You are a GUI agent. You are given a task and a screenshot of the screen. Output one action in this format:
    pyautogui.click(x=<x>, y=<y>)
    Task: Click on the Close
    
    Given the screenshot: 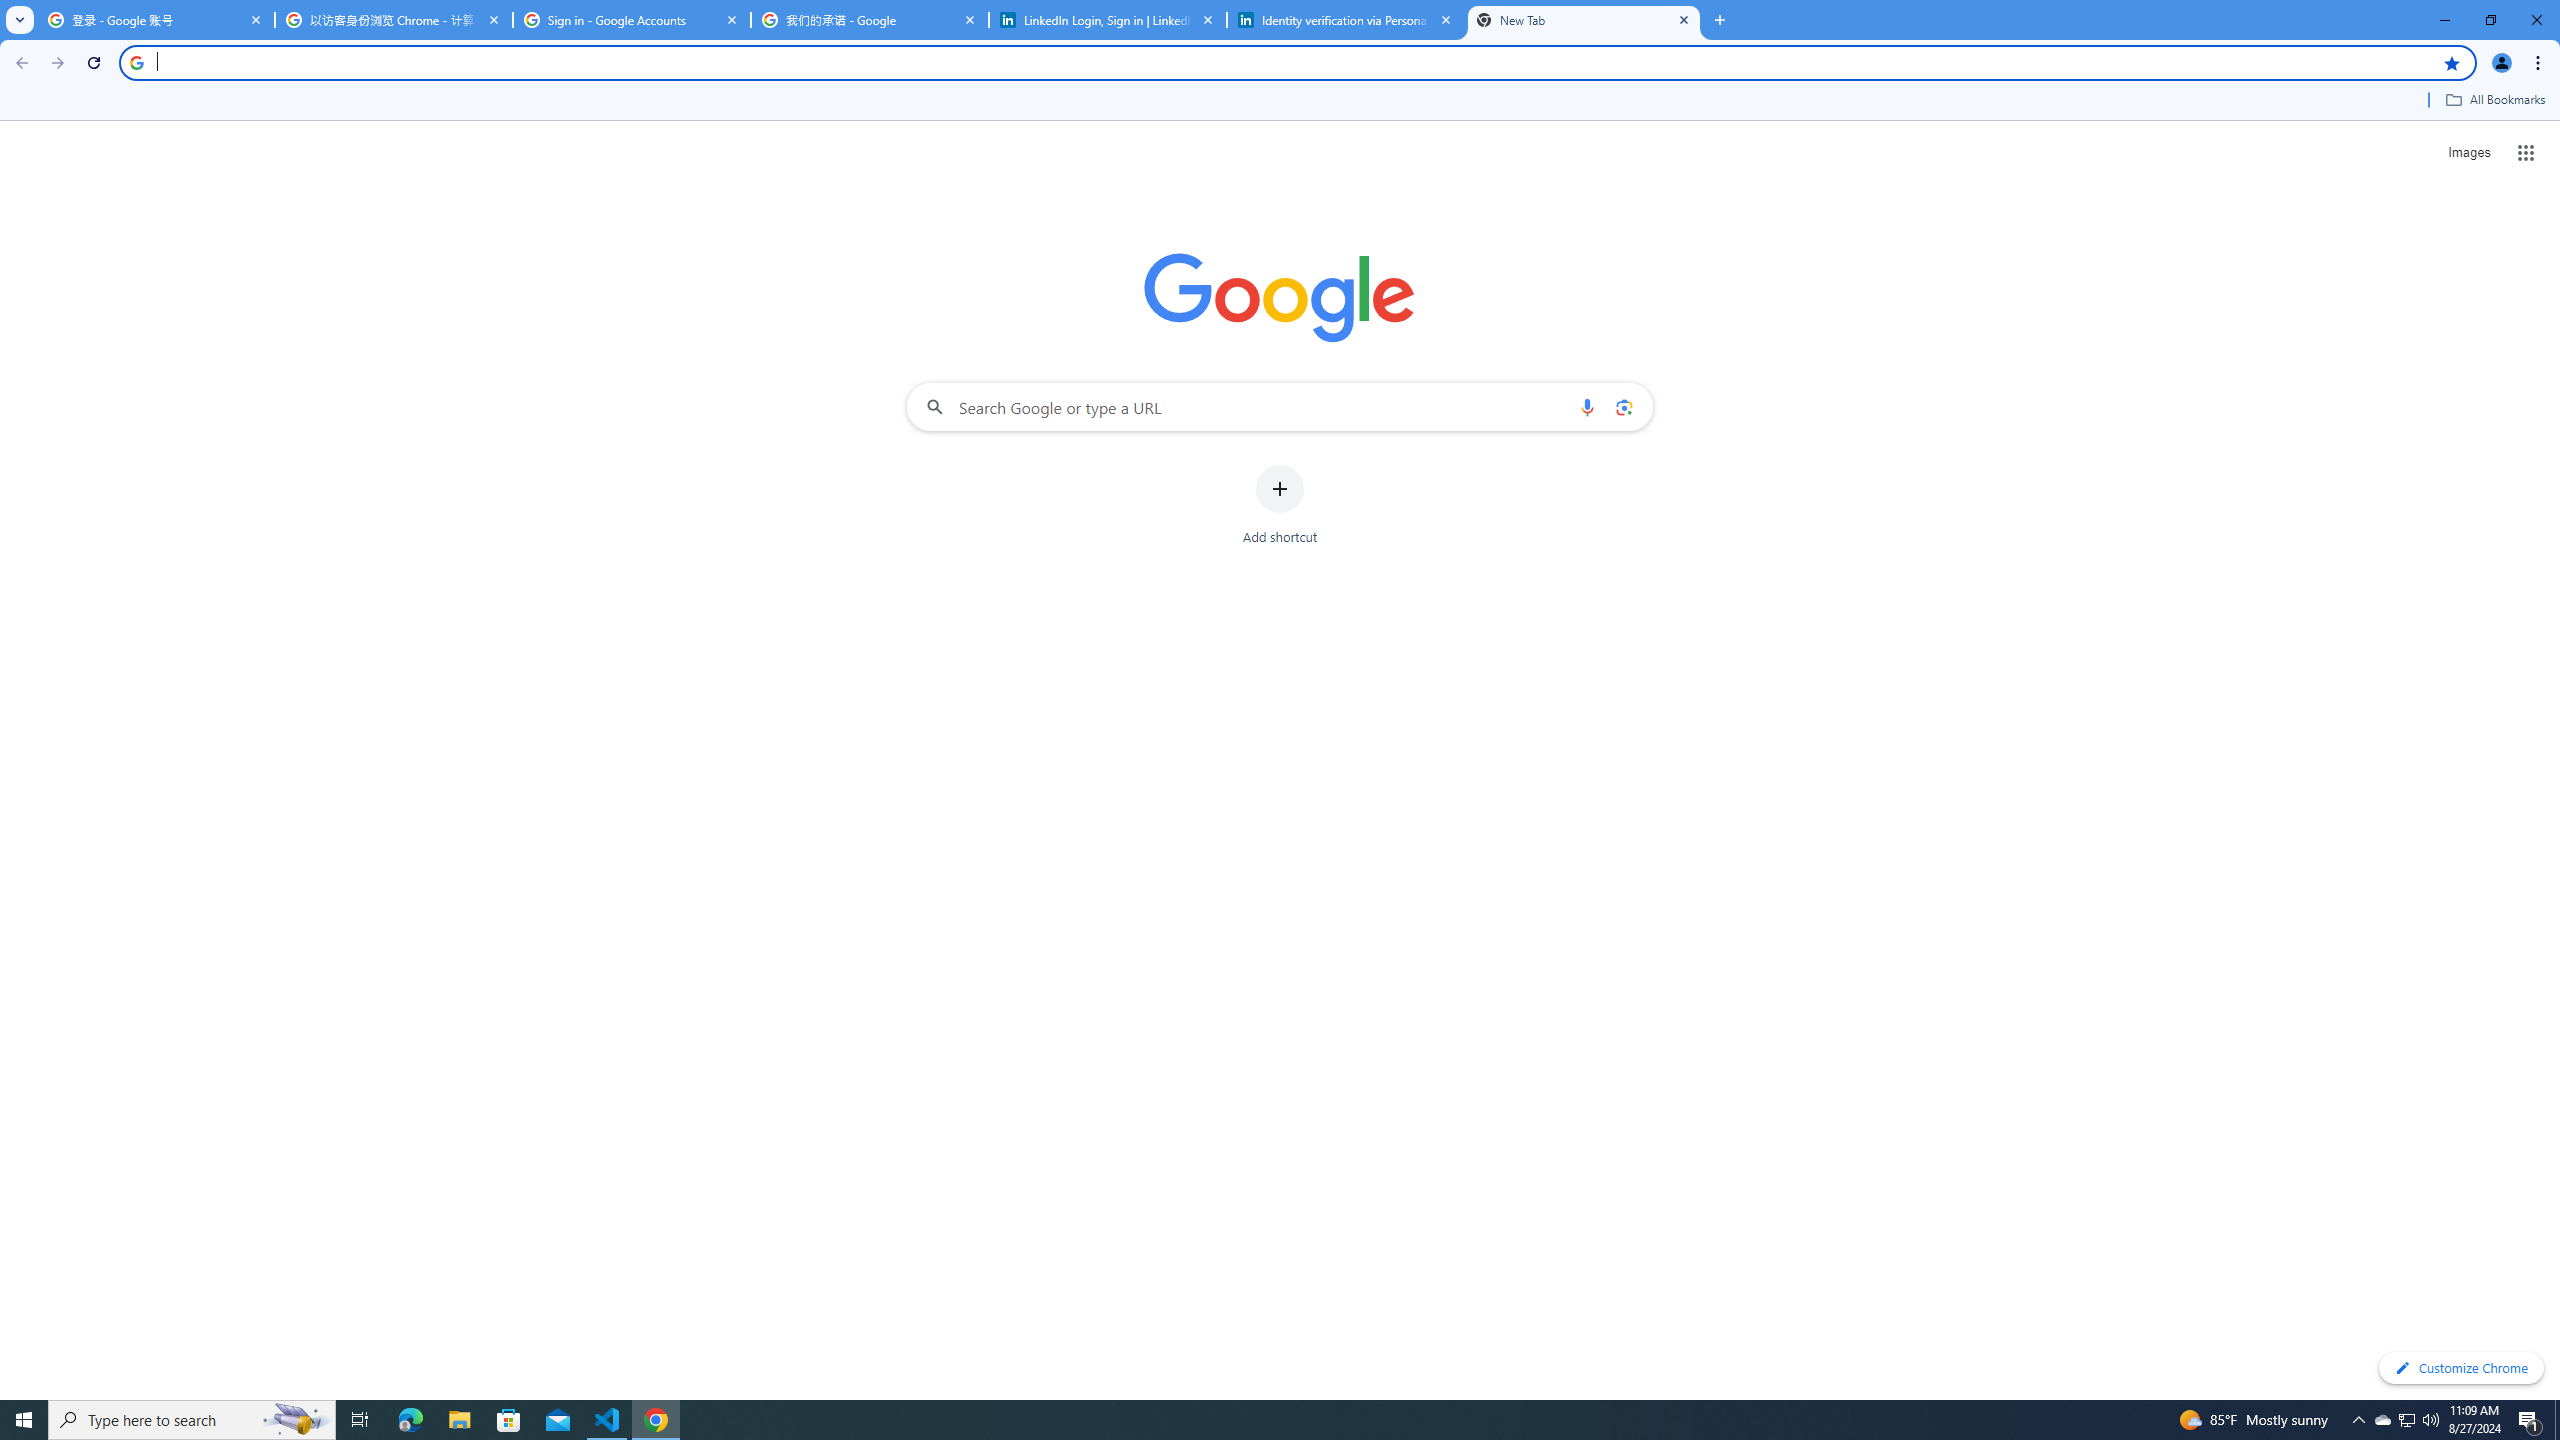 What is the action you would take?
    pyautogui.click(x=1683, y=20)
    